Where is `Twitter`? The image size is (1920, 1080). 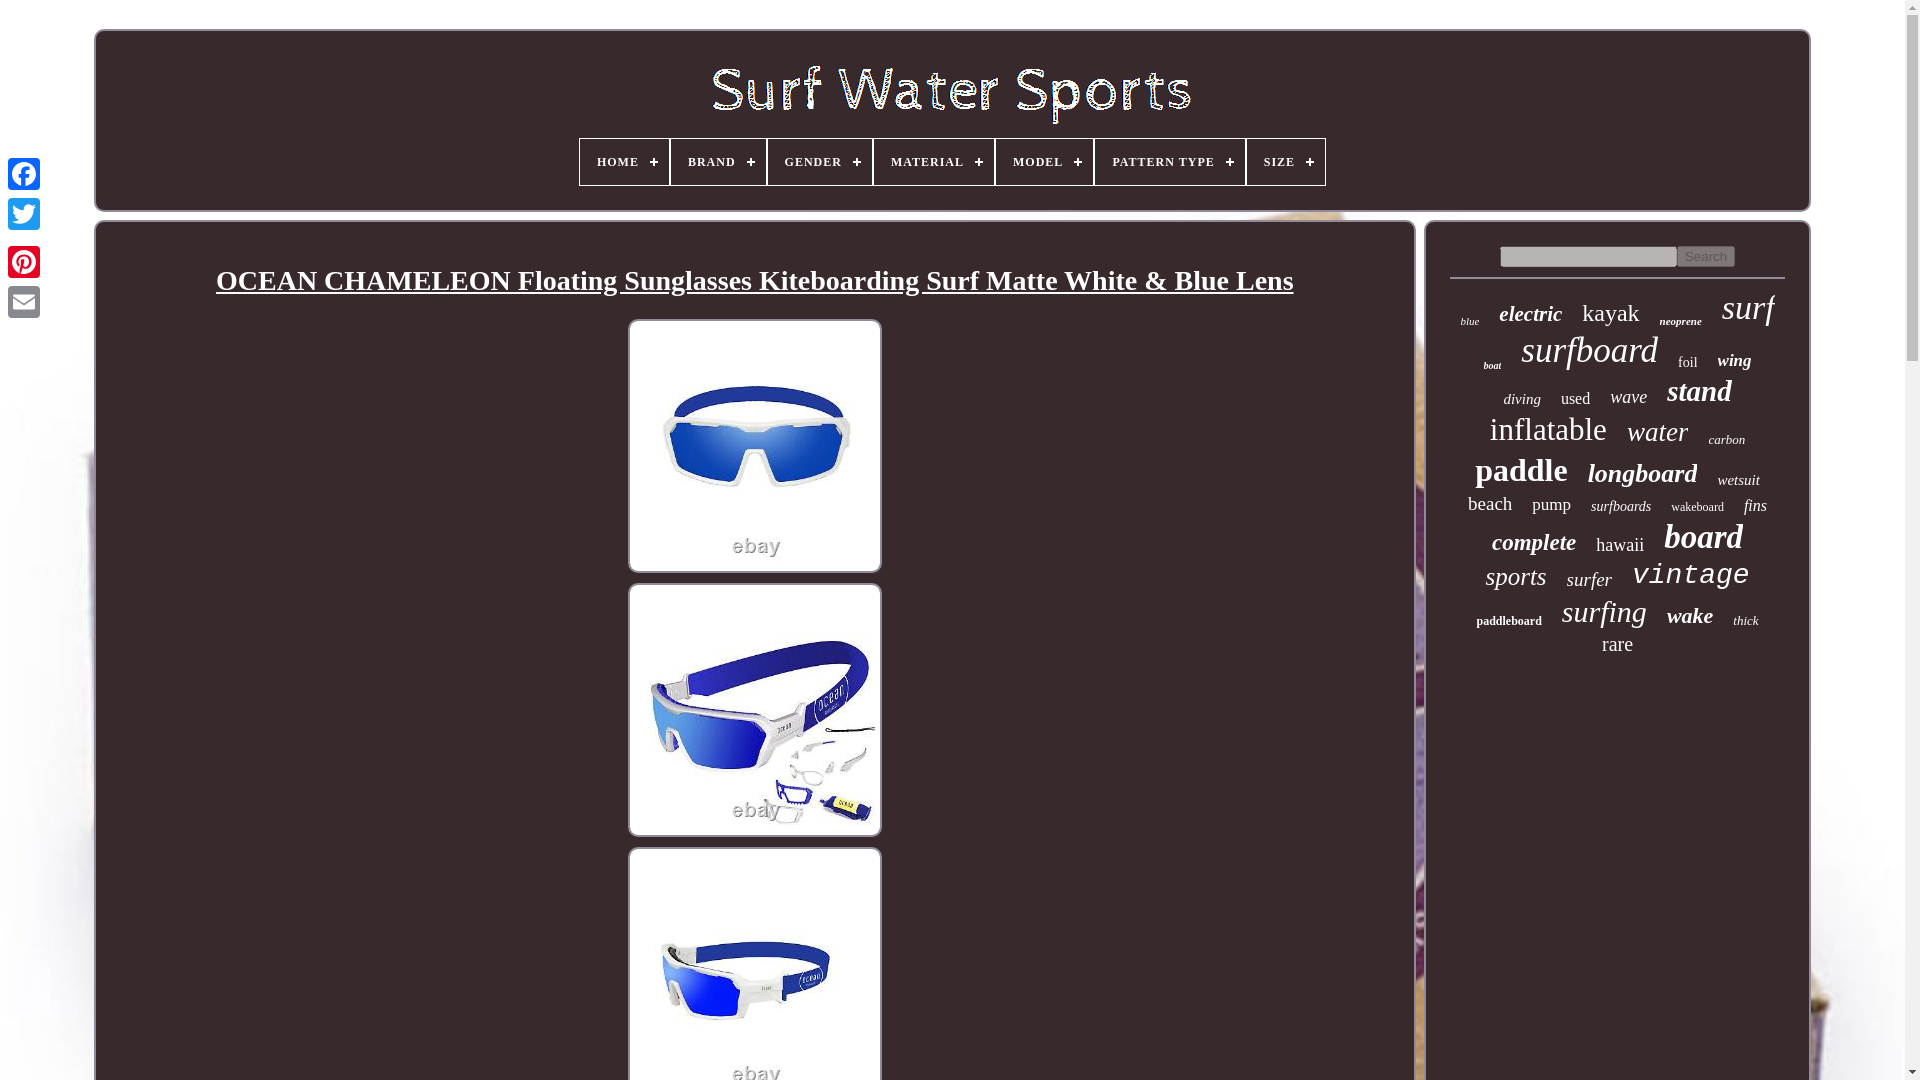 Twitter is located at coordinates (24, 214).